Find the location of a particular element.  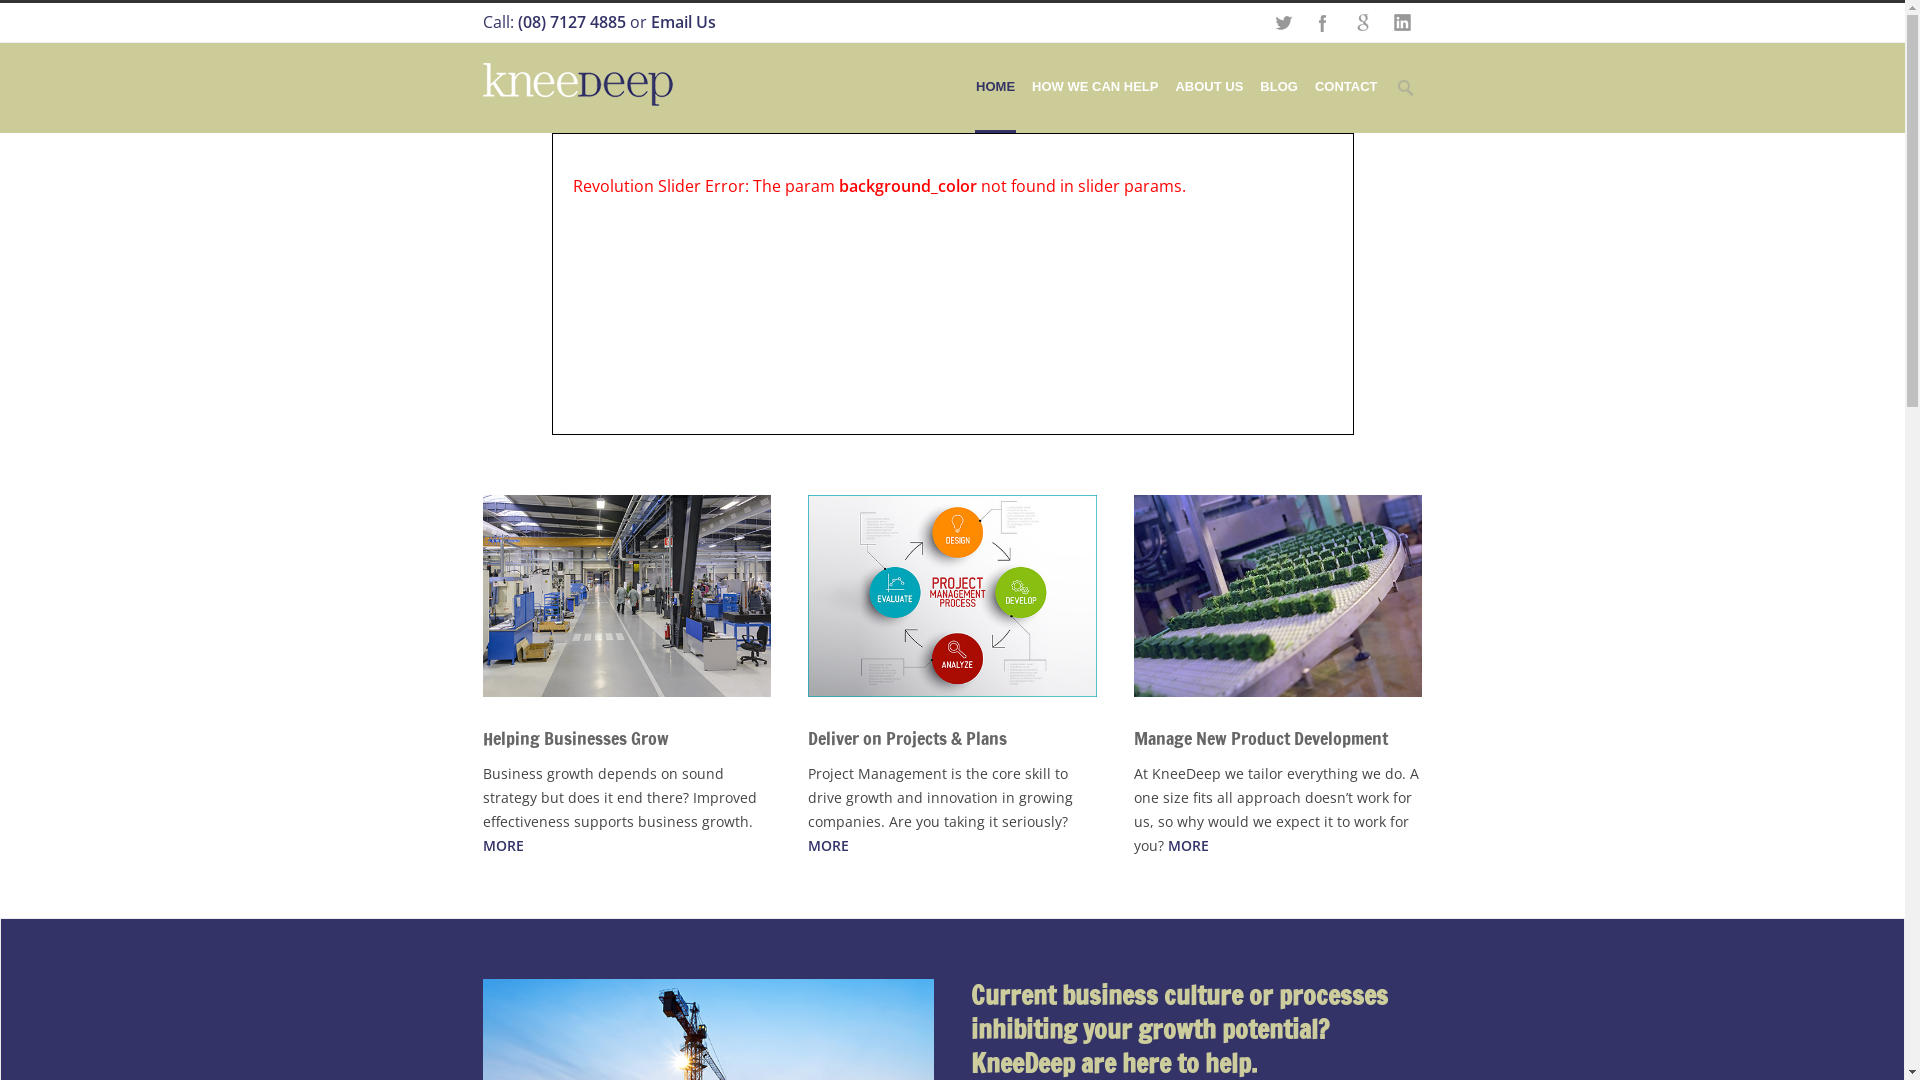

Search is located at coordinates (17, 14).